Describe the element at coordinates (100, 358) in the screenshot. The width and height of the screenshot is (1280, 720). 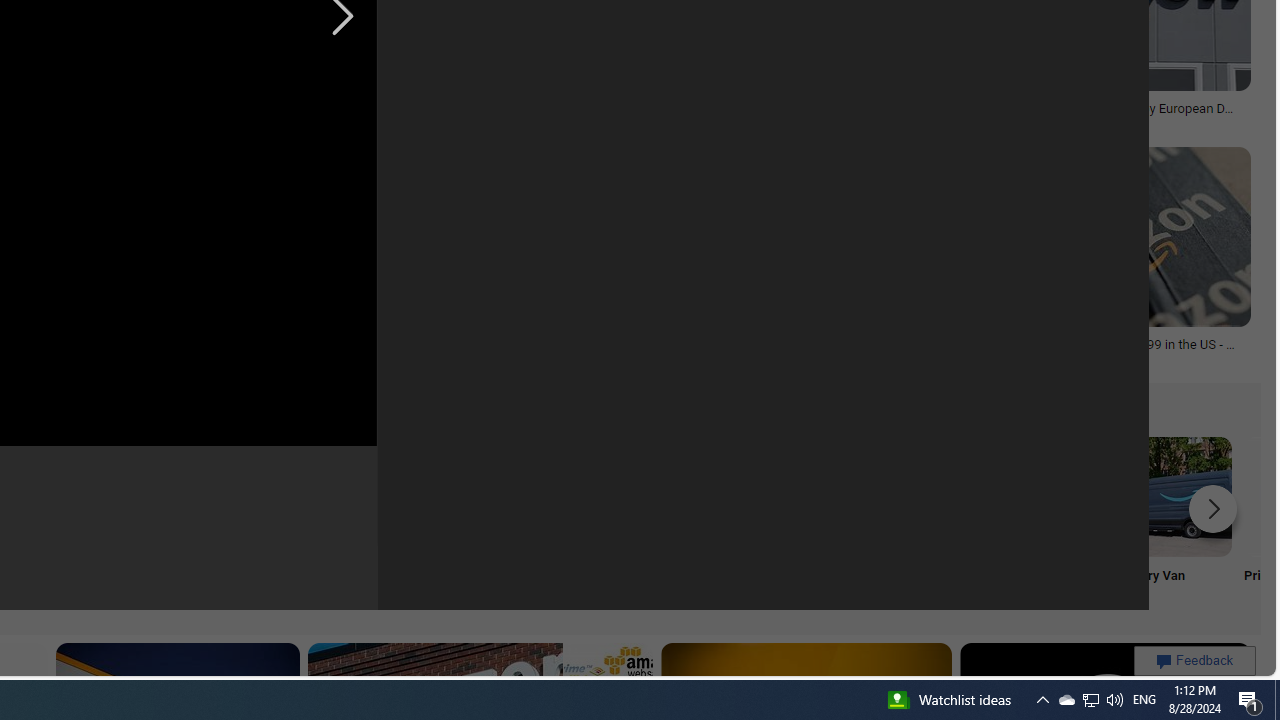
I see `olhardigital.com.br` at that location.